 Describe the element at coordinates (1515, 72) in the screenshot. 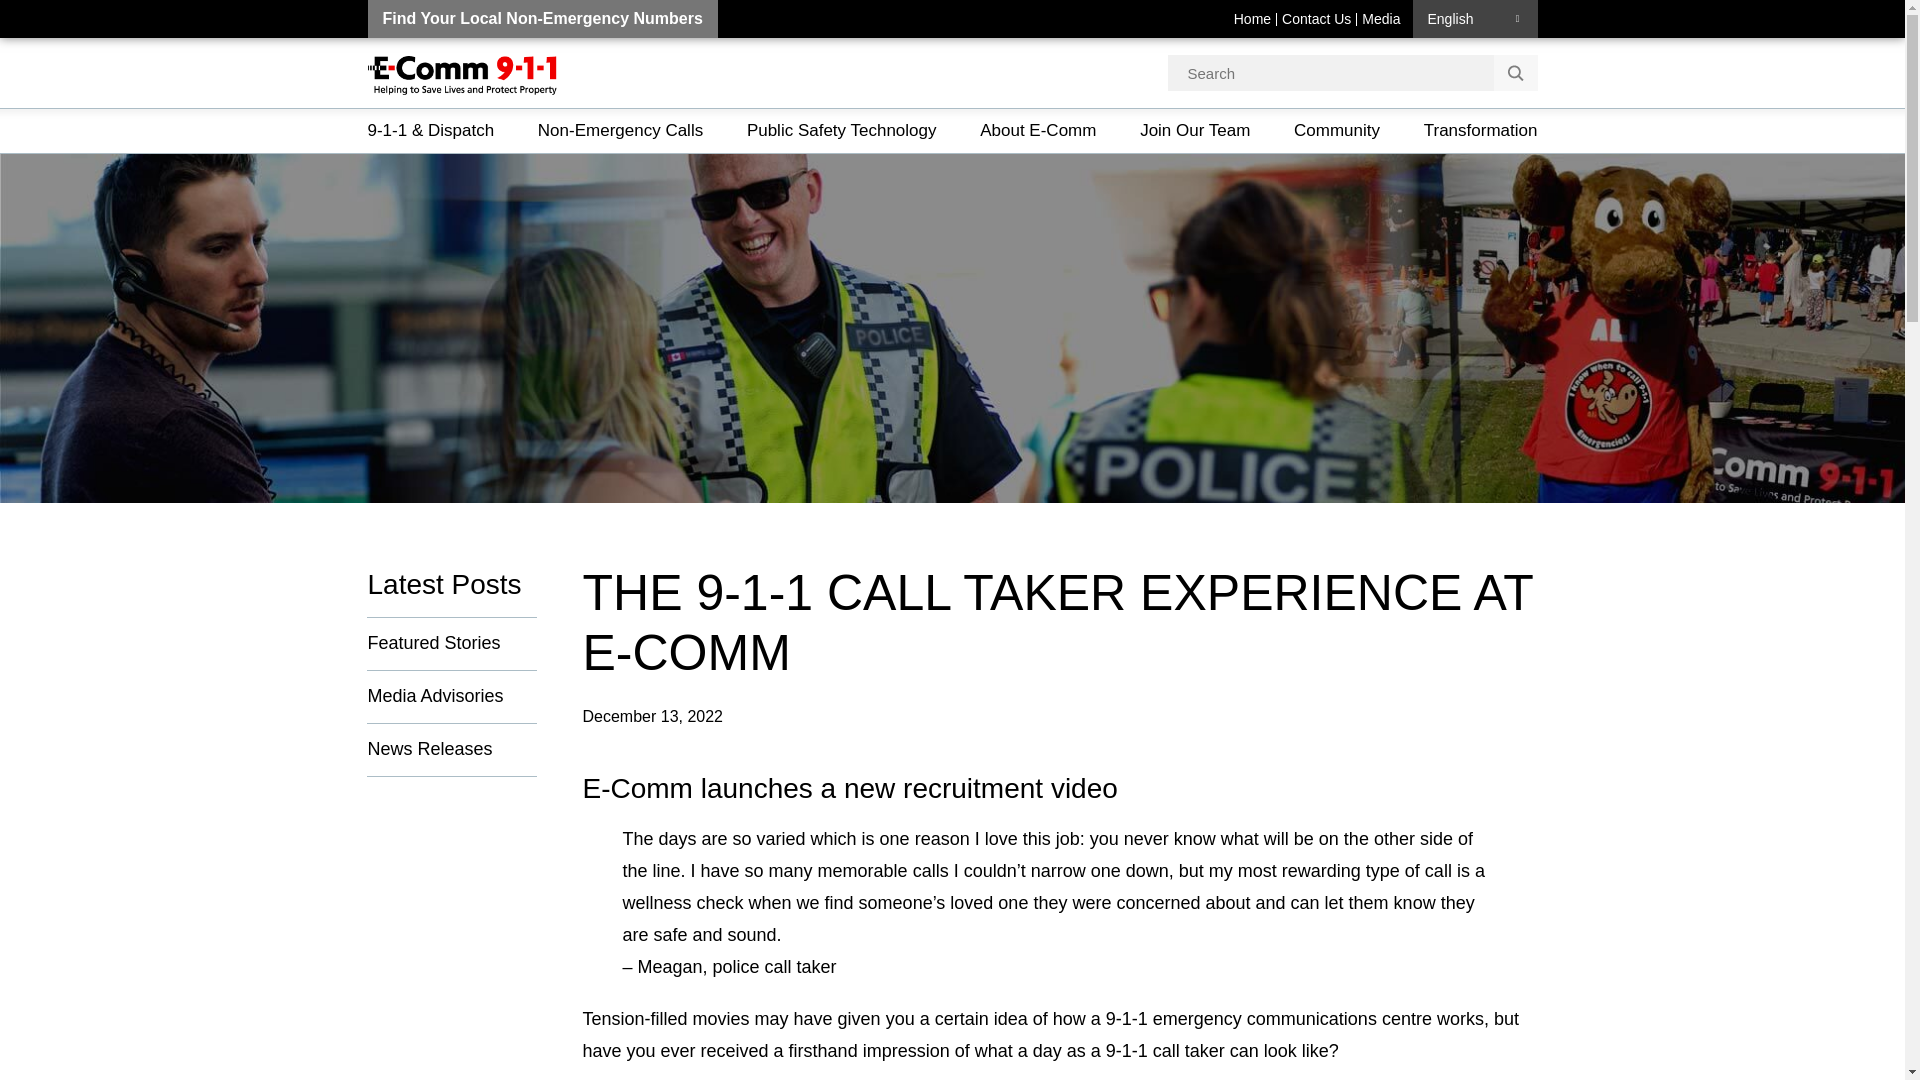

I see `Search` at that location.